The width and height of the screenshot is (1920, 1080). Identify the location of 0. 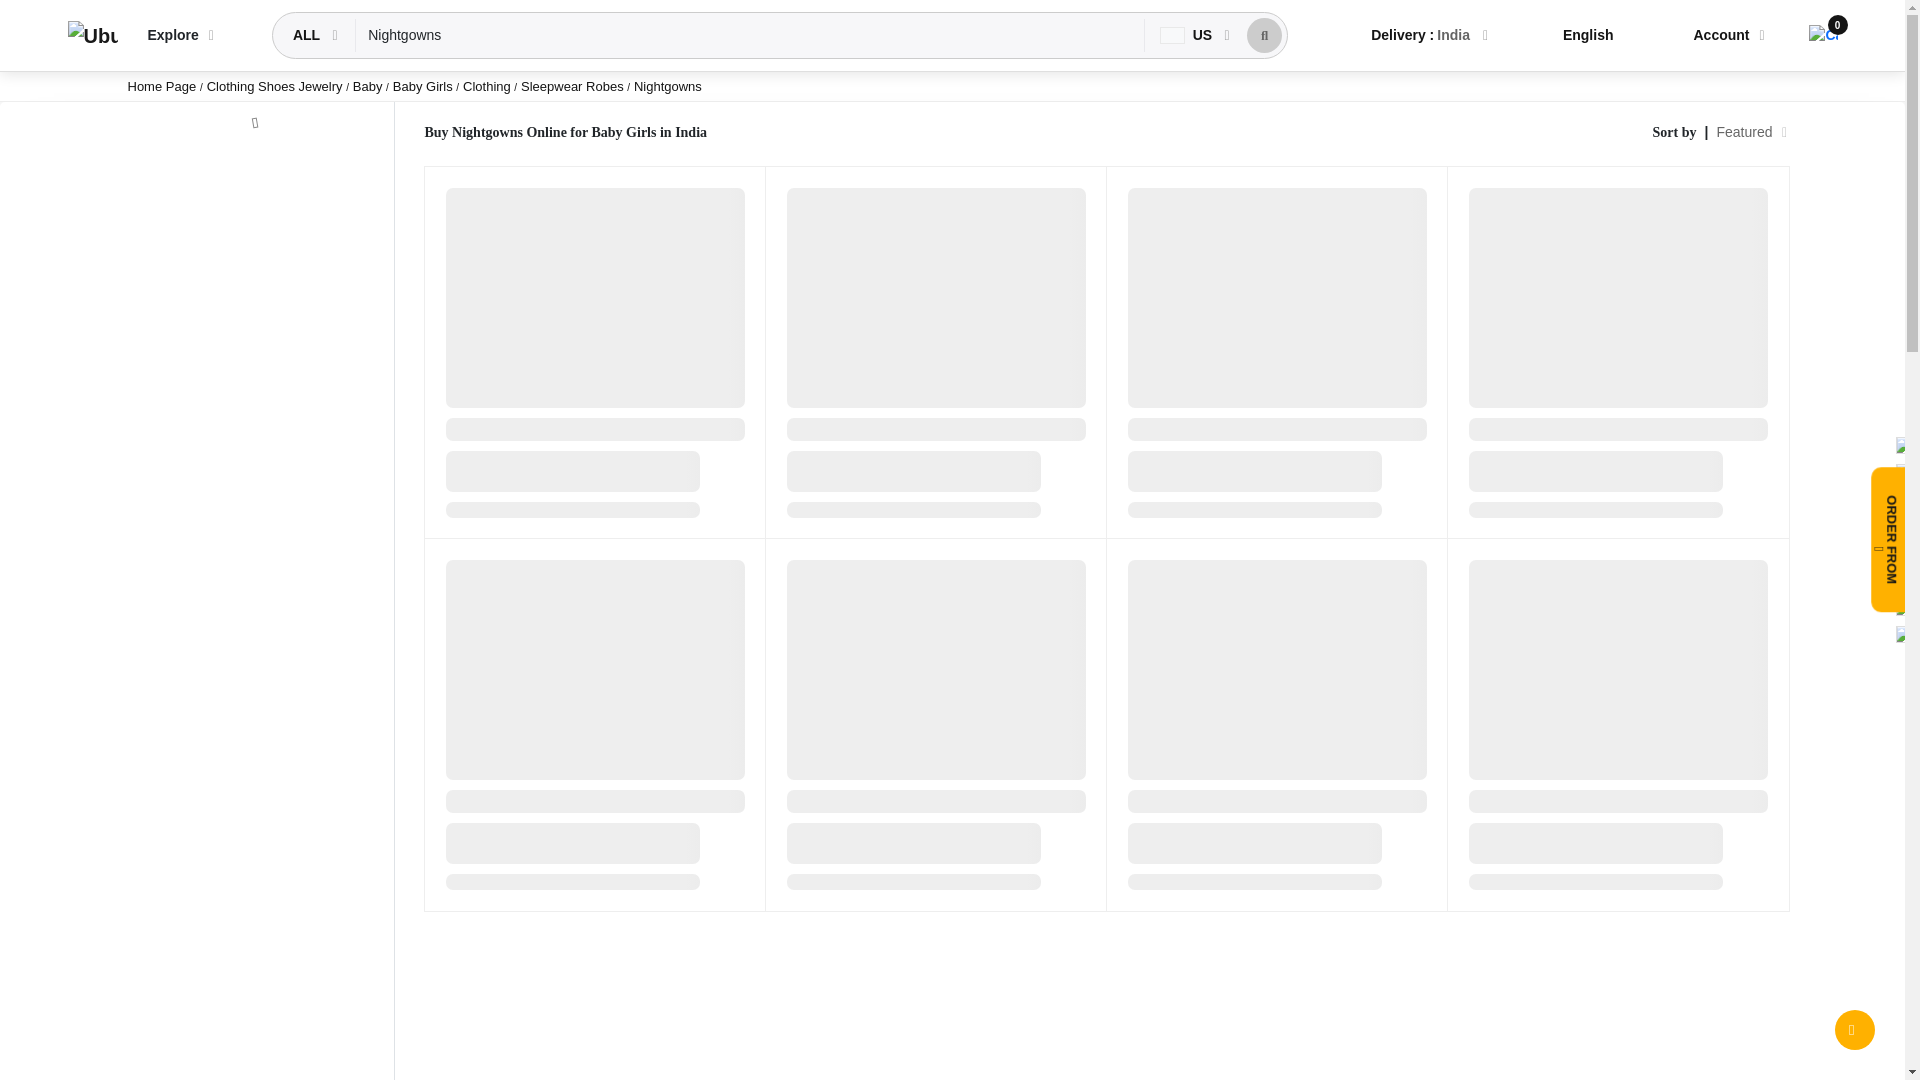
(1822, 36).